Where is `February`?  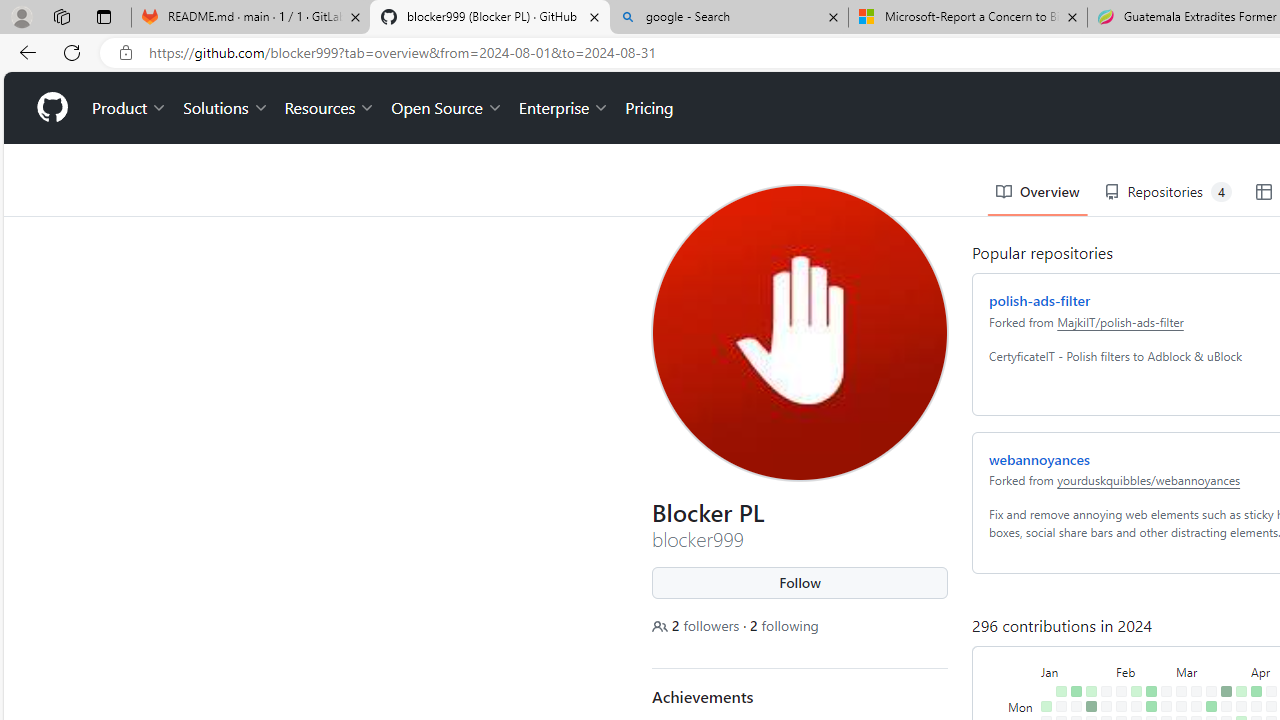 February is located at coordinates (1140, 598).